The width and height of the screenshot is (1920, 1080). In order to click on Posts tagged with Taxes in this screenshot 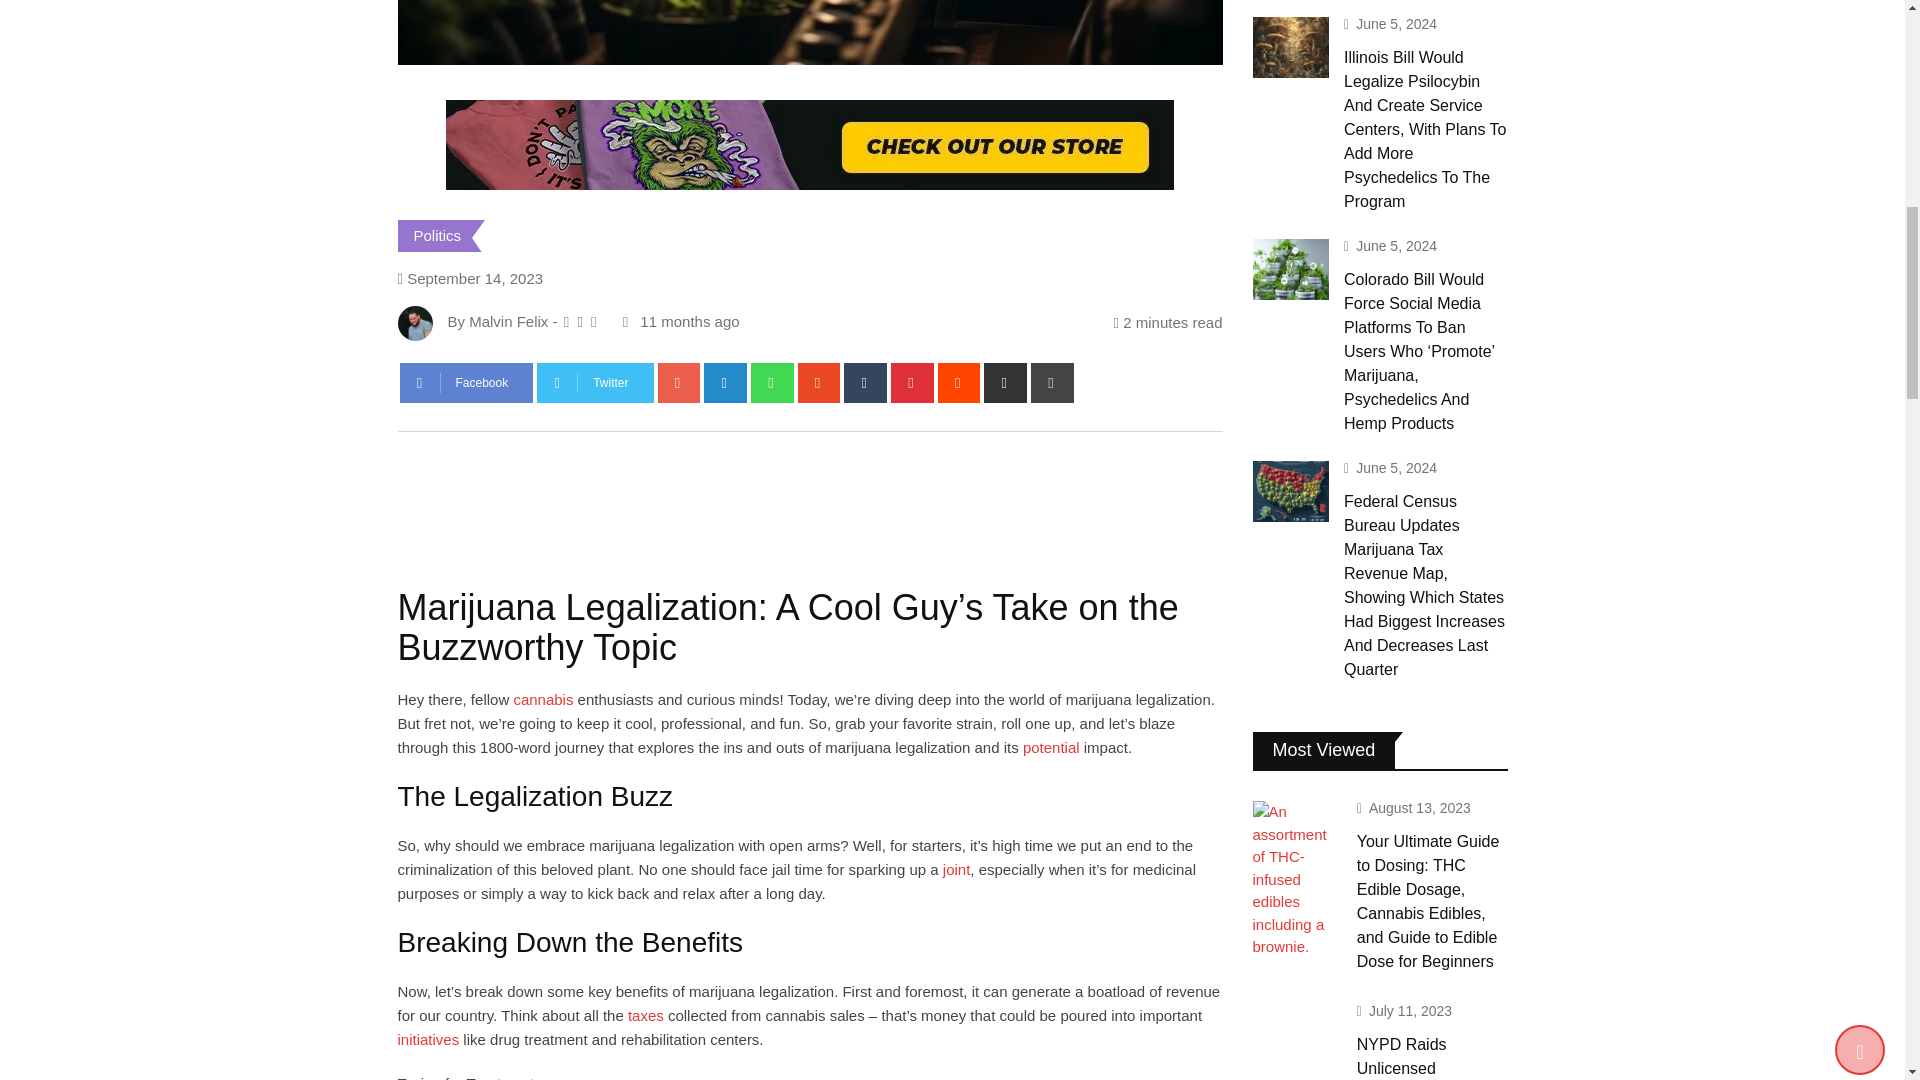, I will do `click(646, 1014)`.